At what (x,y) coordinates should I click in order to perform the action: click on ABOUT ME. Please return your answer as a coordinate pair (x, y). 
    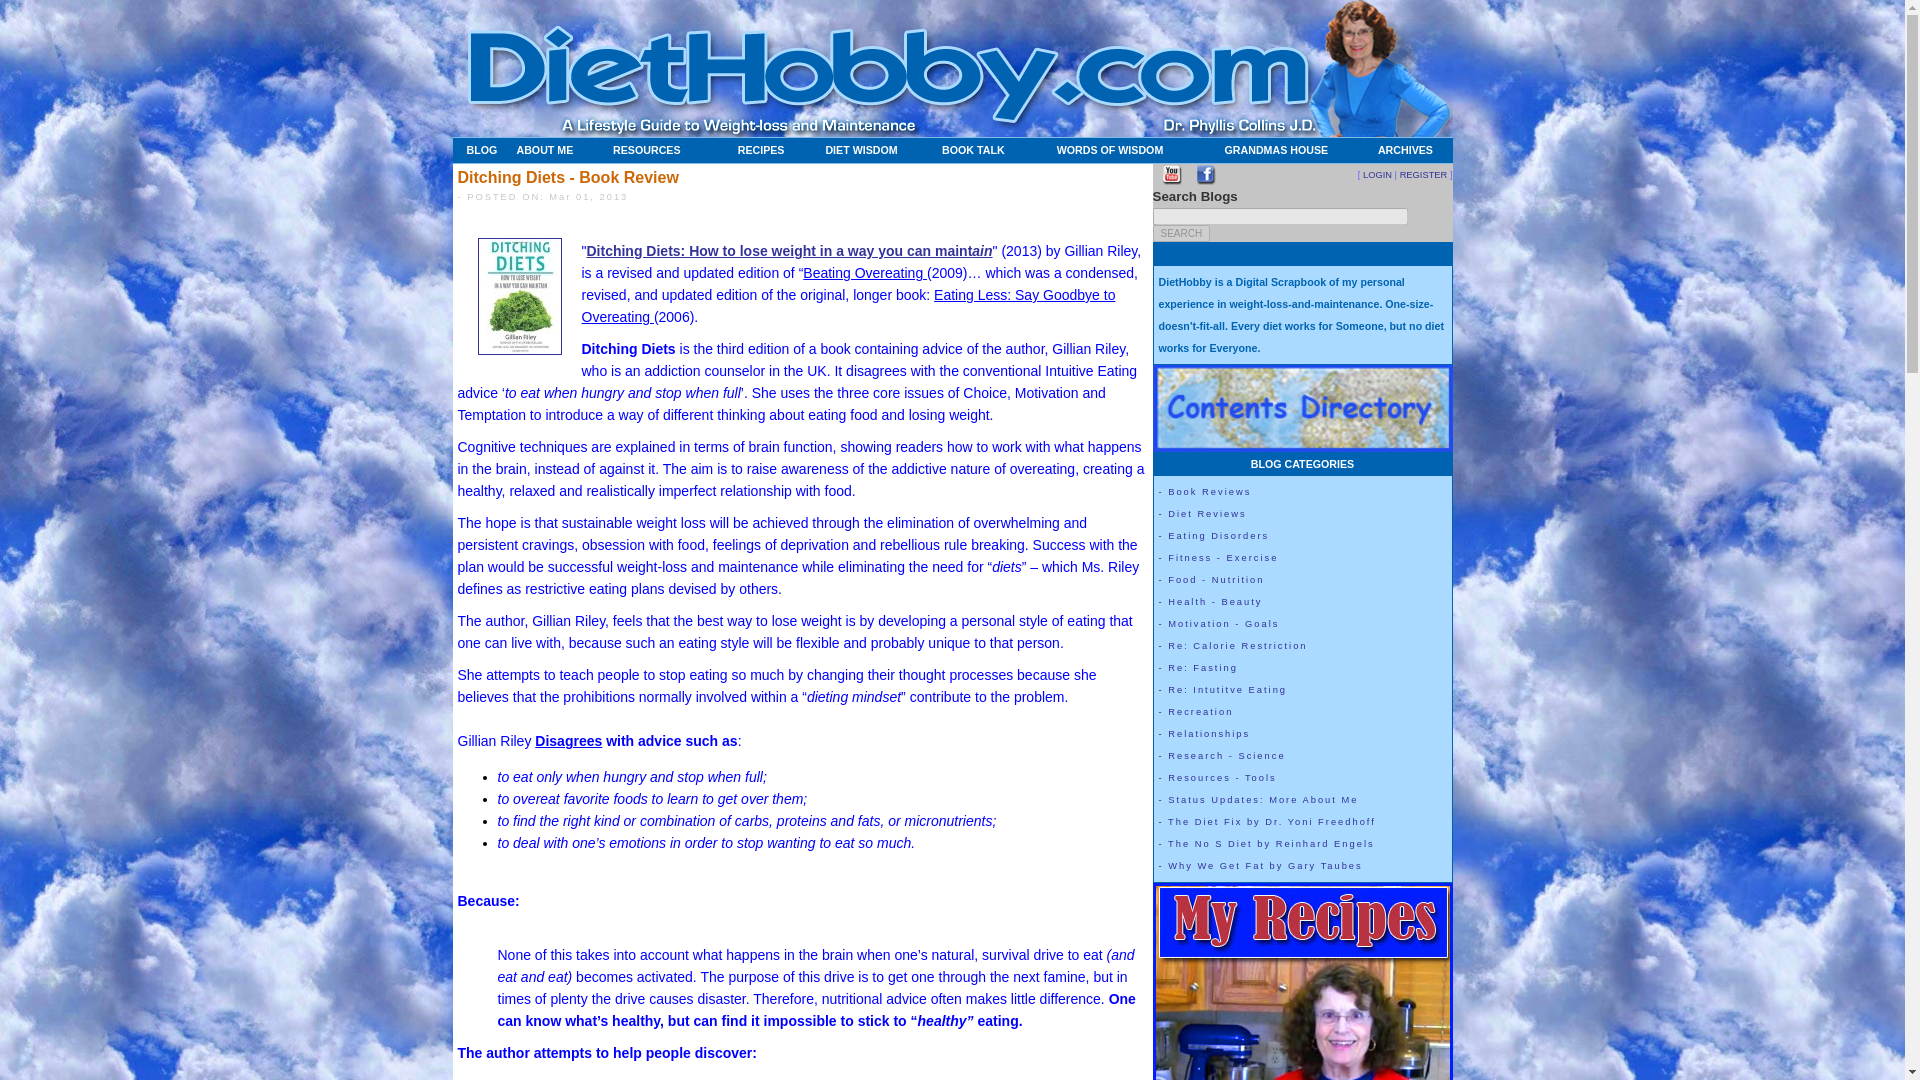
    Looking at the image, I should click on (559, 150).